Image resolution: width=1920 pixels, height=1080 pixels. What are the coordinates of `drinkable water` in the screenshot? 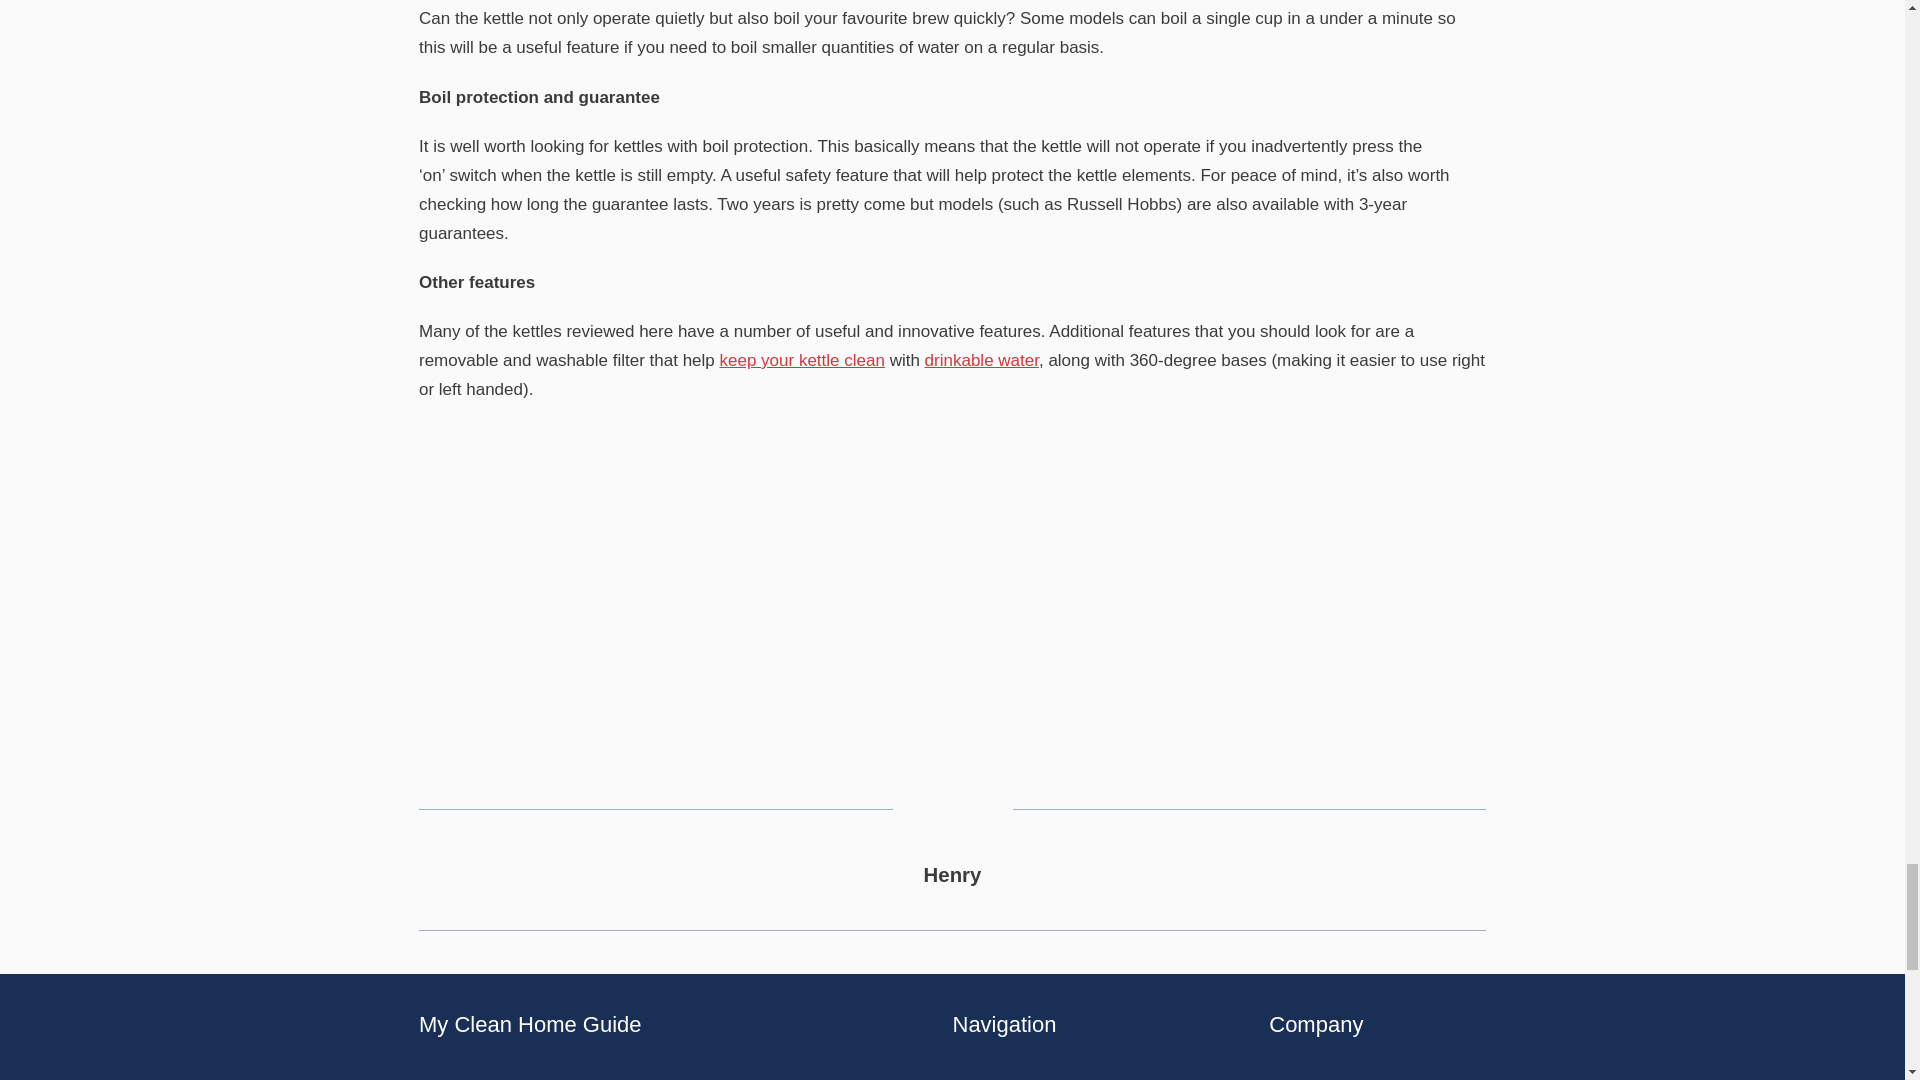 It's located at (982, 360).